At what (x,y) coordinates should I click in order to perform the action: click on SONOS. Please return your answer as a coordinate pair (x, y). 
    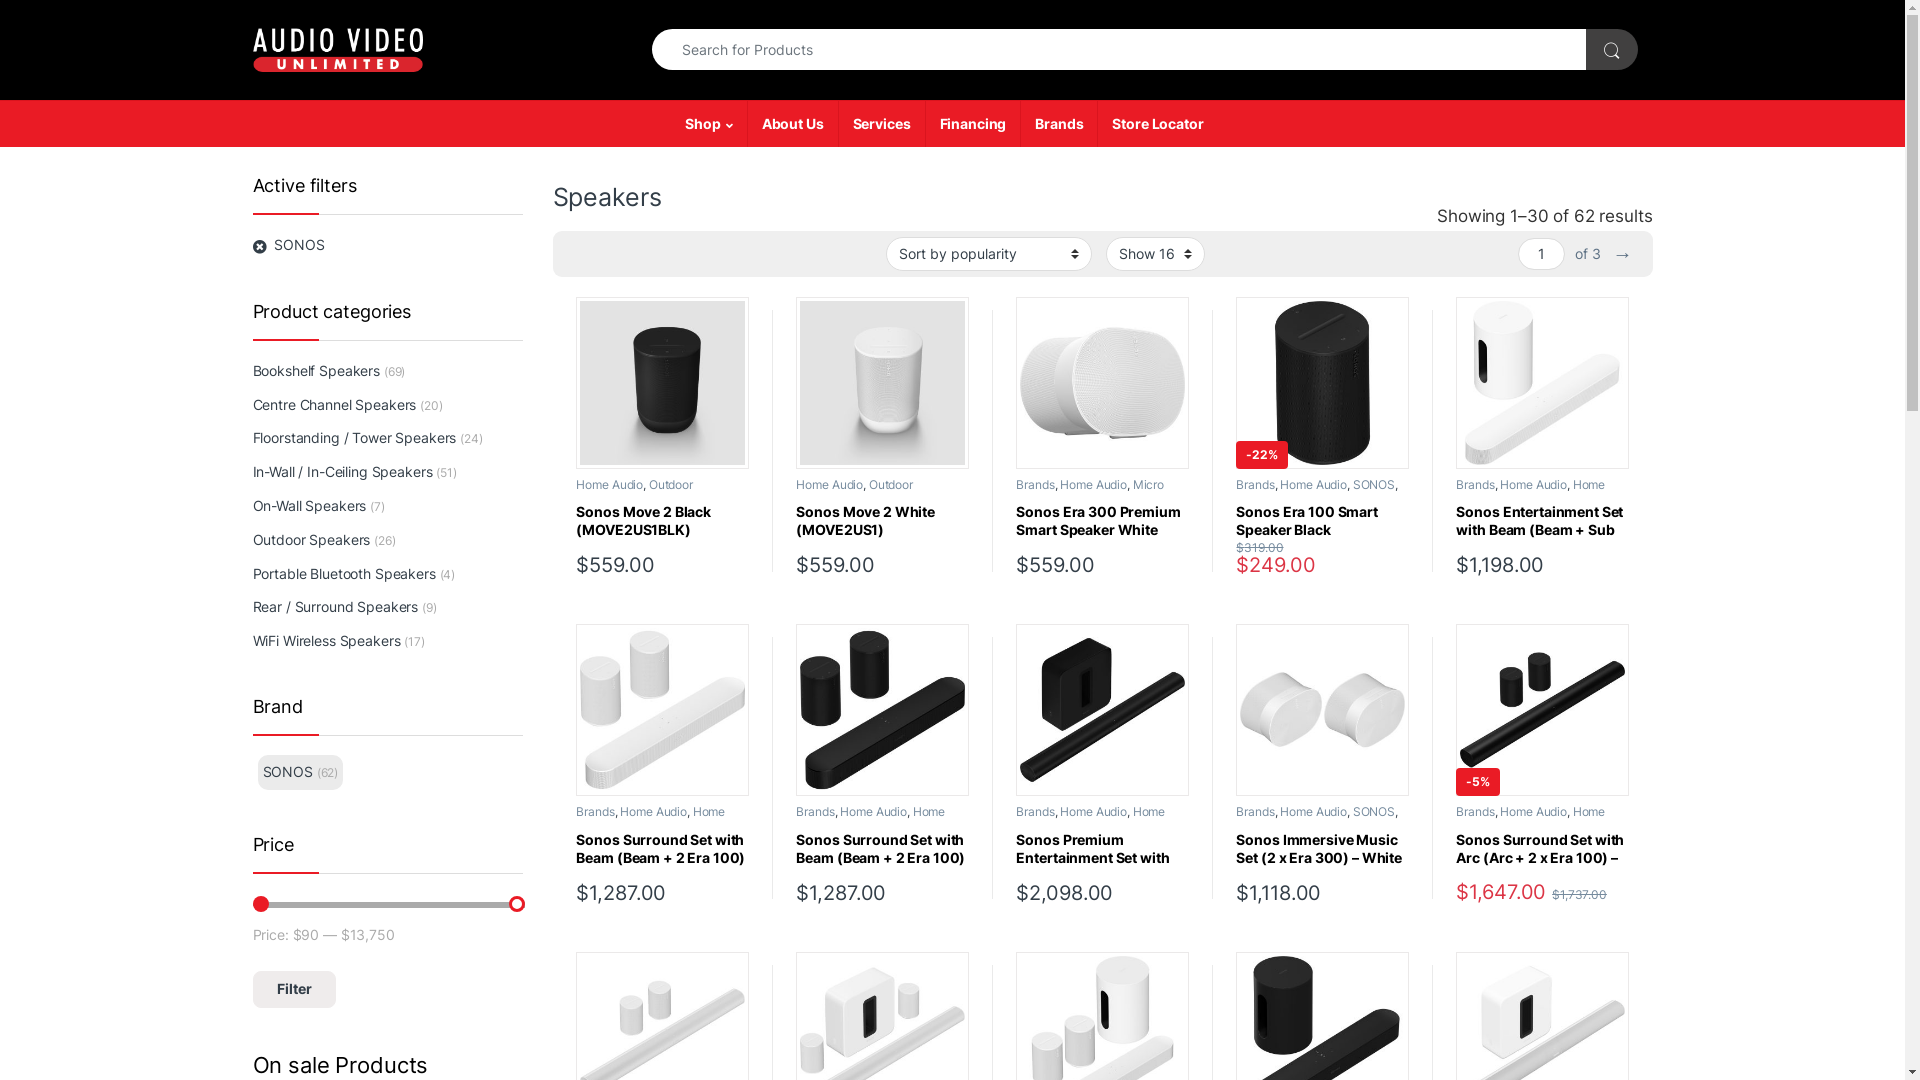
    Looking at the image, I should click on (655, 496).